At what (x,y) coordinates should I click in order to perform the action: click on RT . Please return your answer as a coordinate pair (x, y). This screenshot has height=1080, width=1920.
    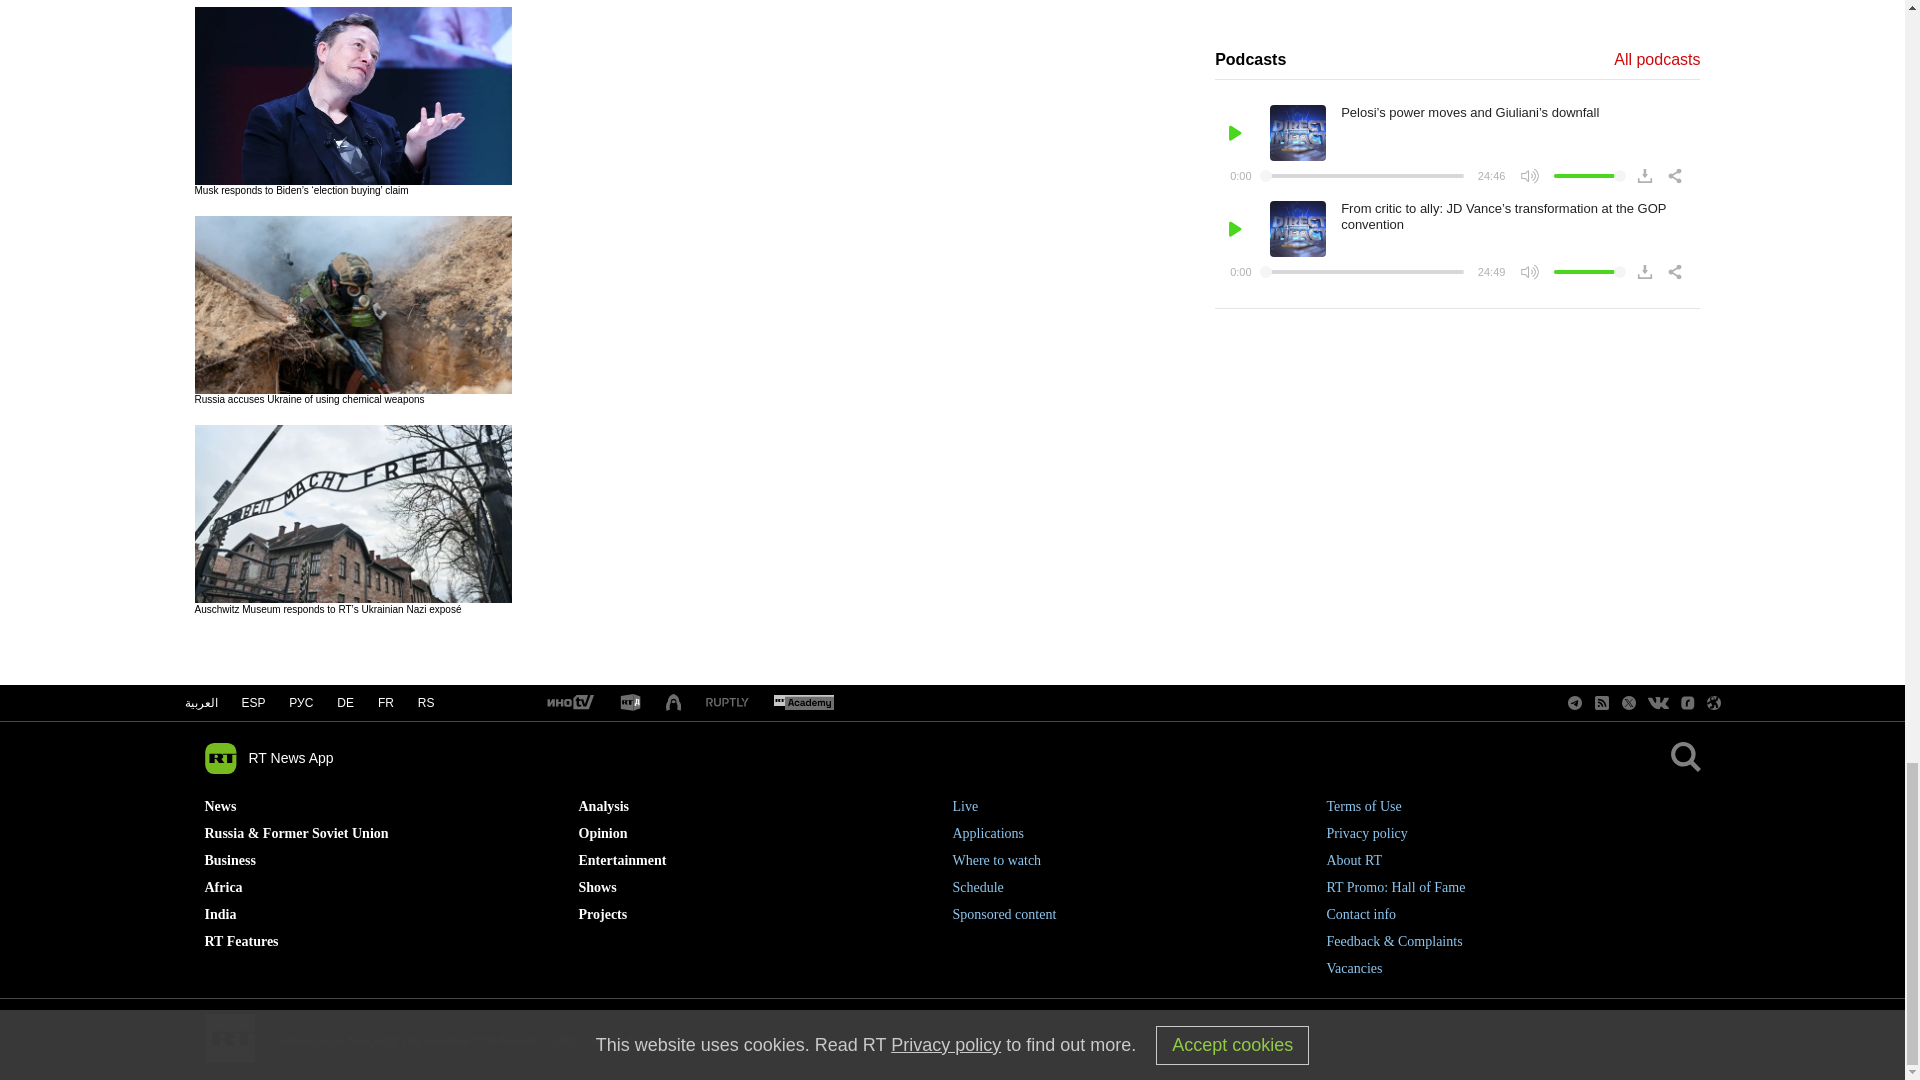
    Looking at the image, I should click on (569, 703).